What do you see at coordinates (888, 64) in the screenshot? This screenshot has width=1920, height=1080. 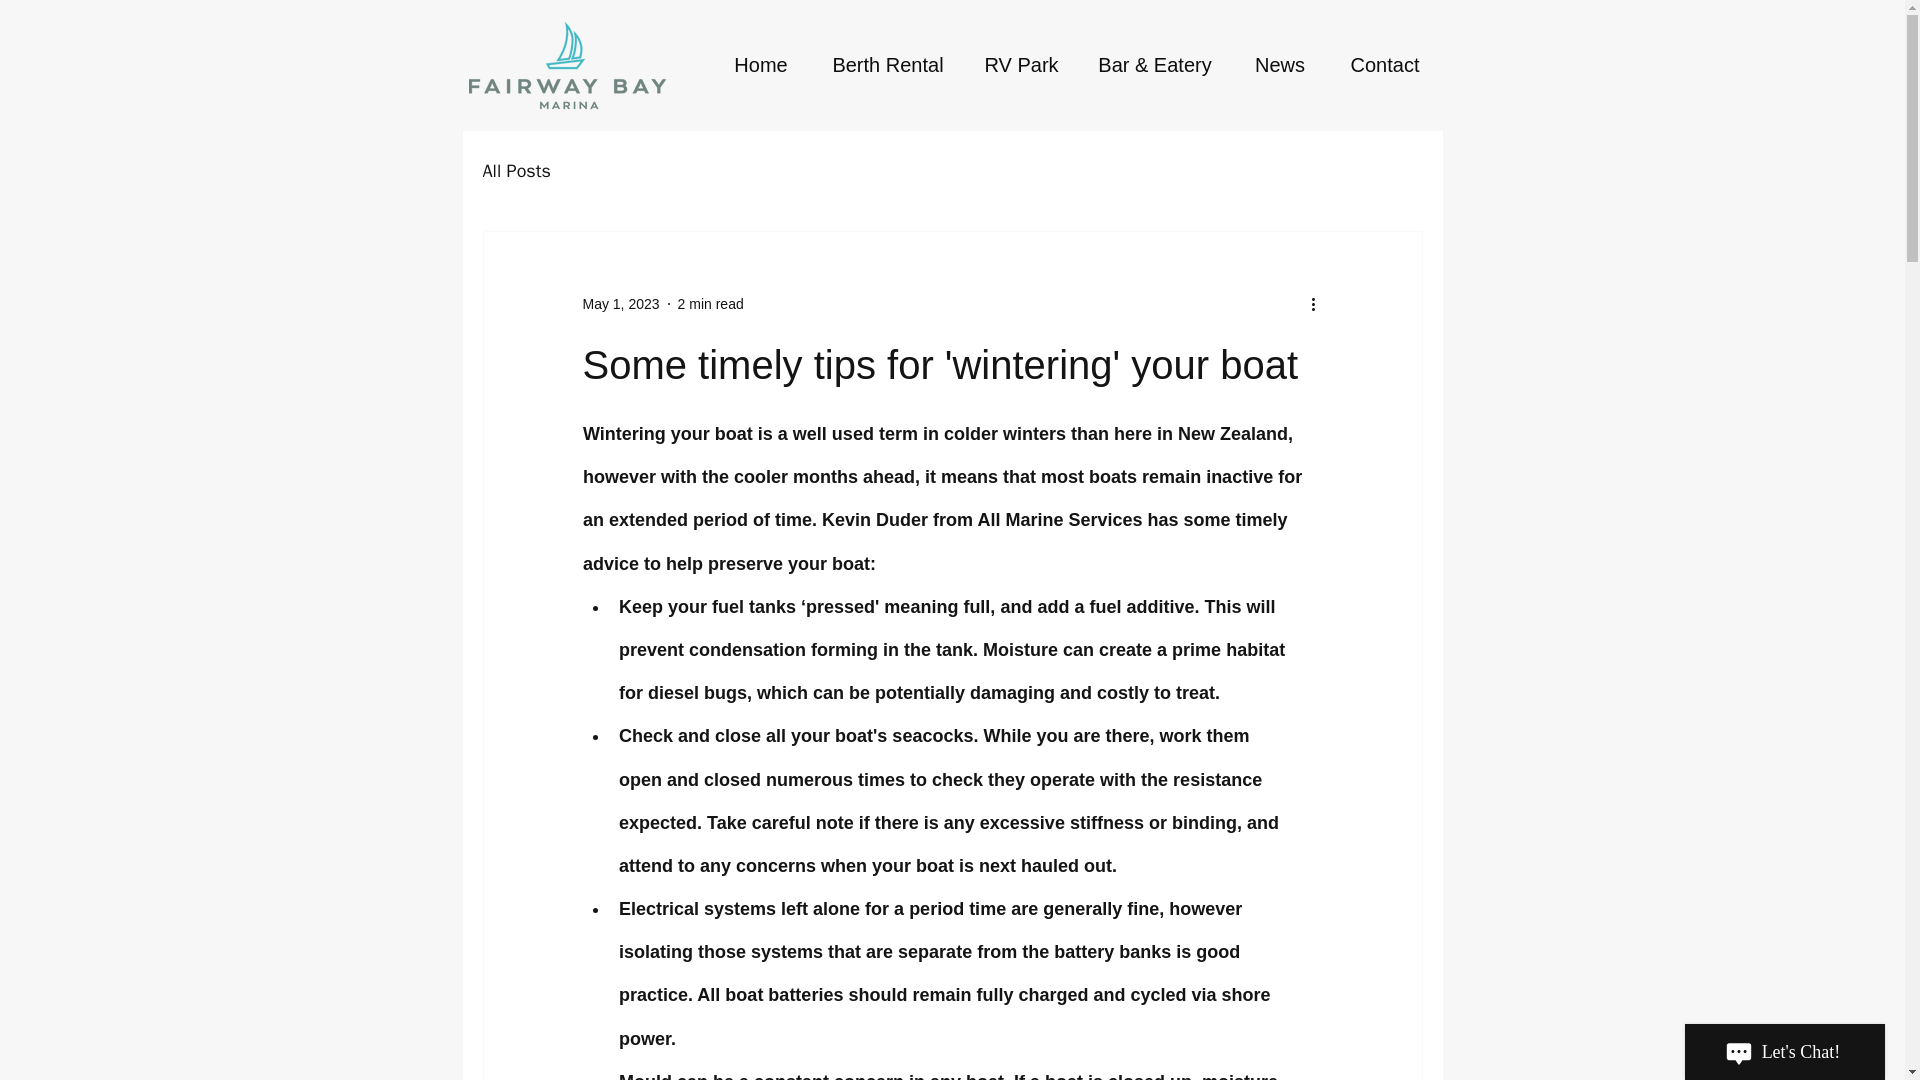 I see `Berth Rental` at bounding box center [888, 64].